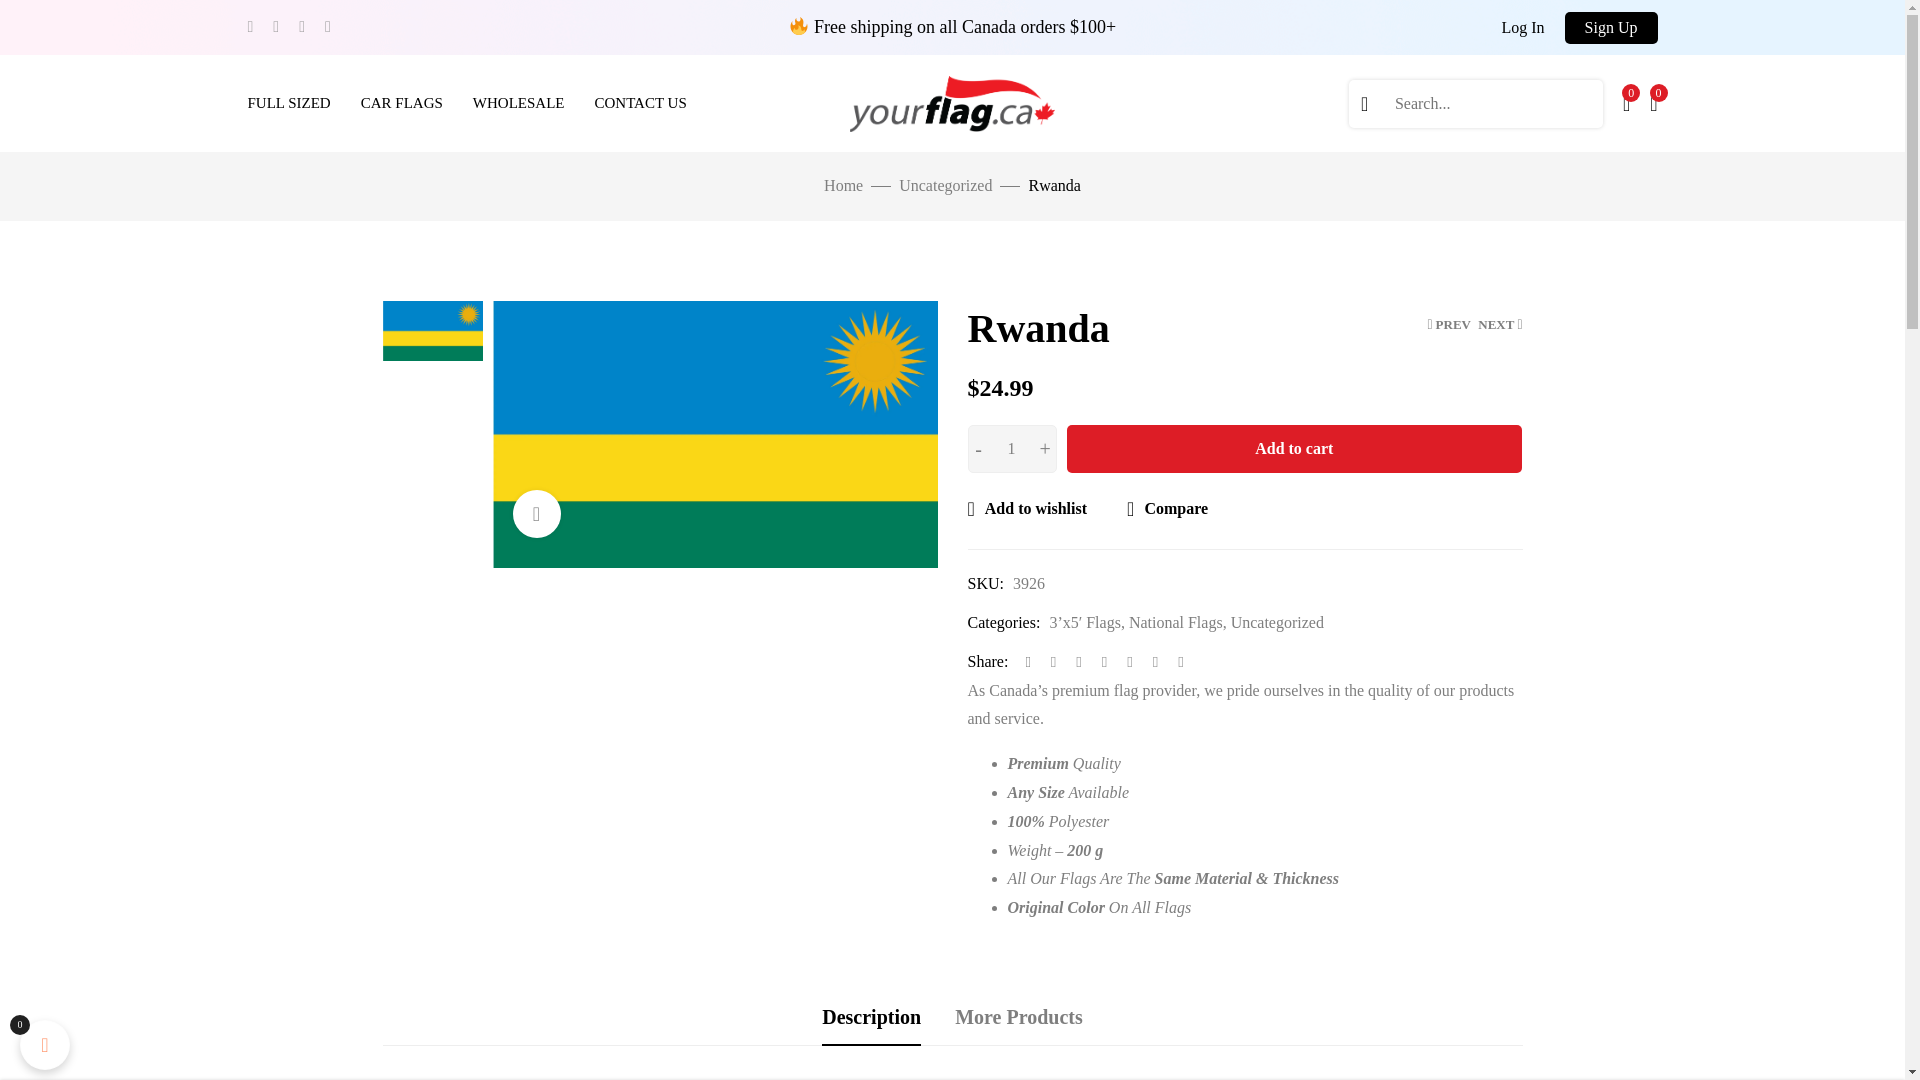 This screenshot has height=1080, width=1920. What do you see at coordinates (1176, 622) in the screenshot?
I see `National Flags` at bounding box center [1176, 622].